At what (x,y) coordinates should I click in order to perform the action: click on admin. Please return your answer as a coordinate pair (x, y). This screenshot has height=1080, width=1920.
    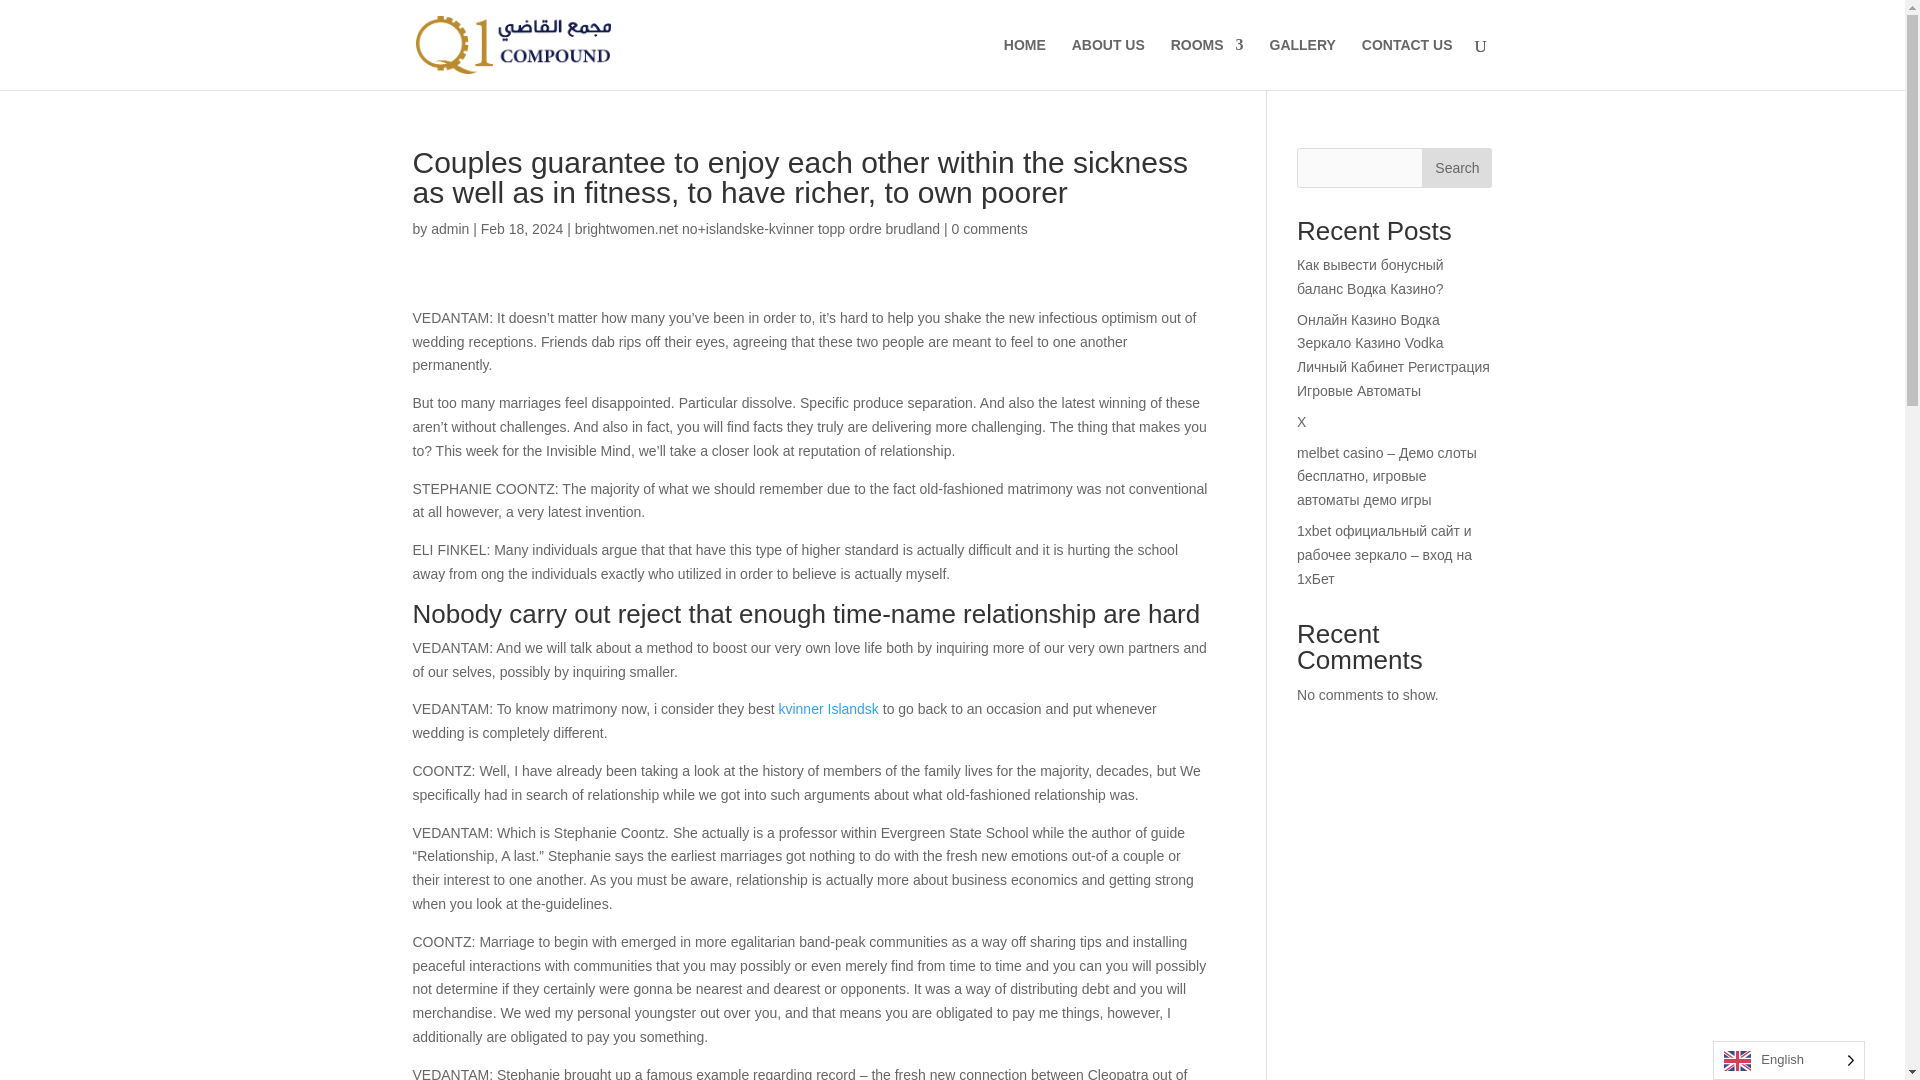
    Looking at the image, I should click on (449, 228).